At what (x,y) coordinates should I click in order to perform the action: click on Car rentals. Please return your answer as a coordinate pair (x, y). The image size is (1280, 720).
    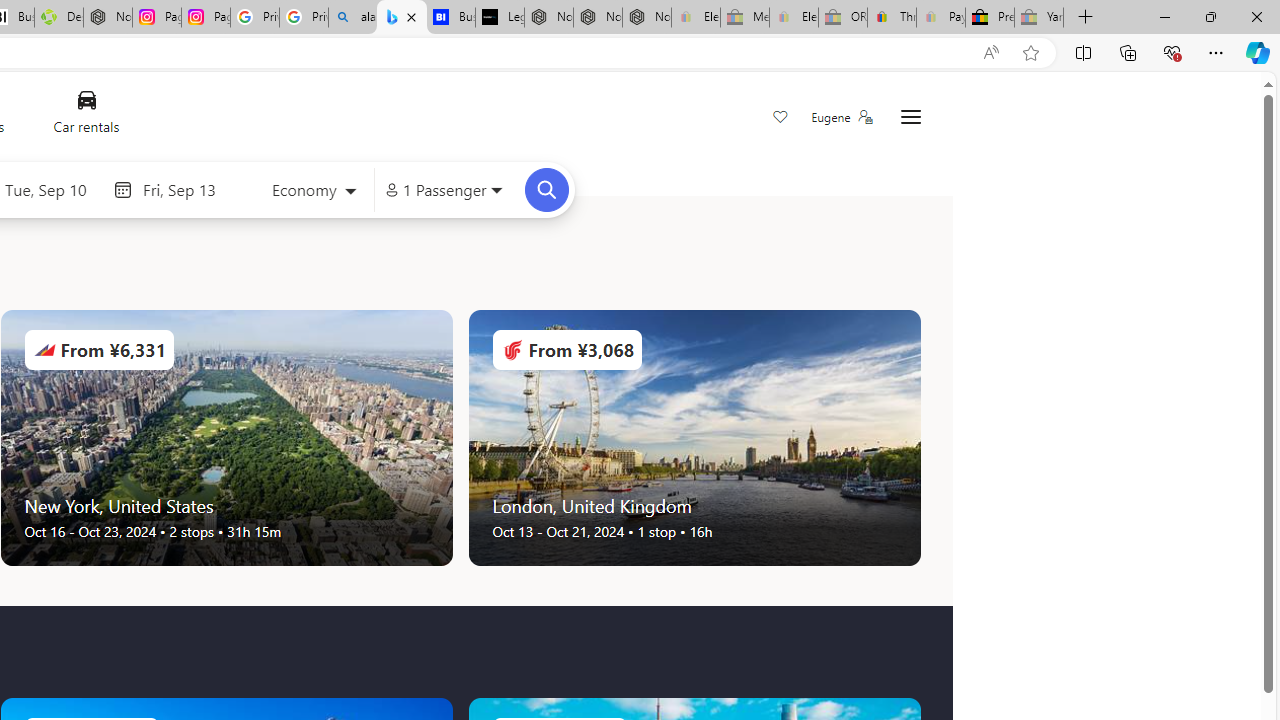
    Looking at the image, I should click on (86, 116).